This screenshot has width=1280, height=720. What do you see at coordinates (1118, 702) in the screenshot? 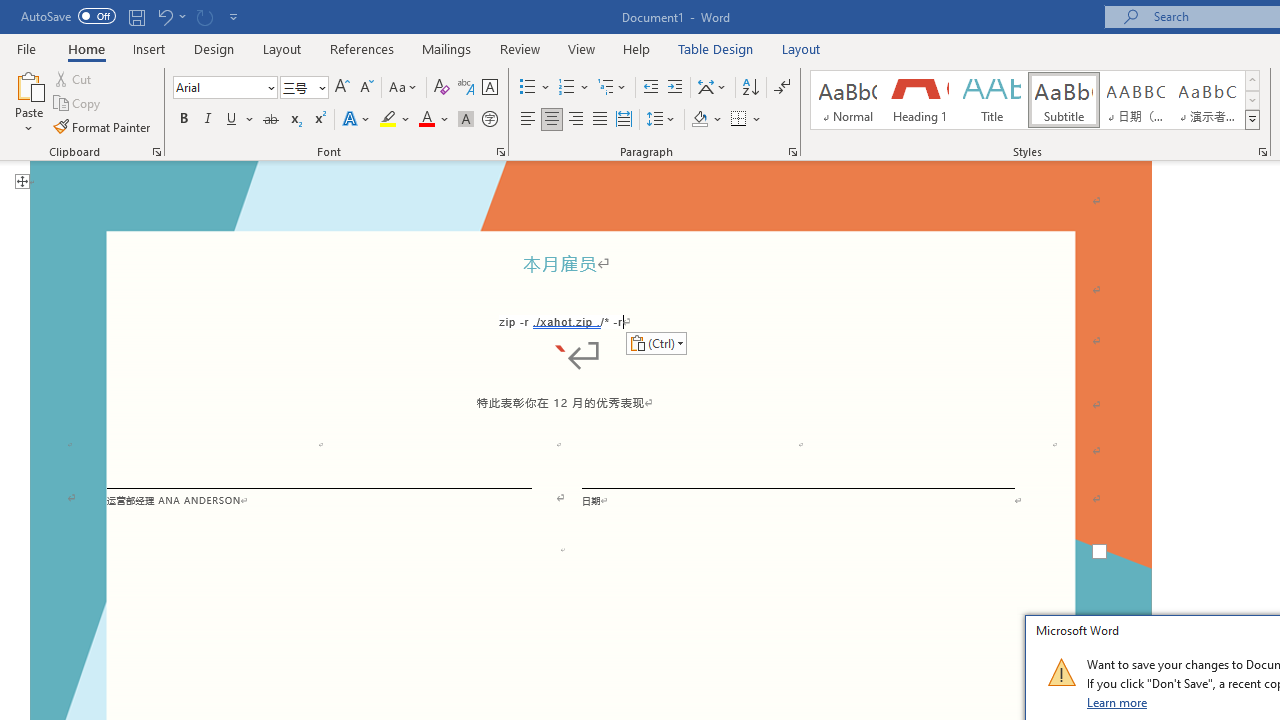
I see `Learn more` at bounding box center [1118, 702].